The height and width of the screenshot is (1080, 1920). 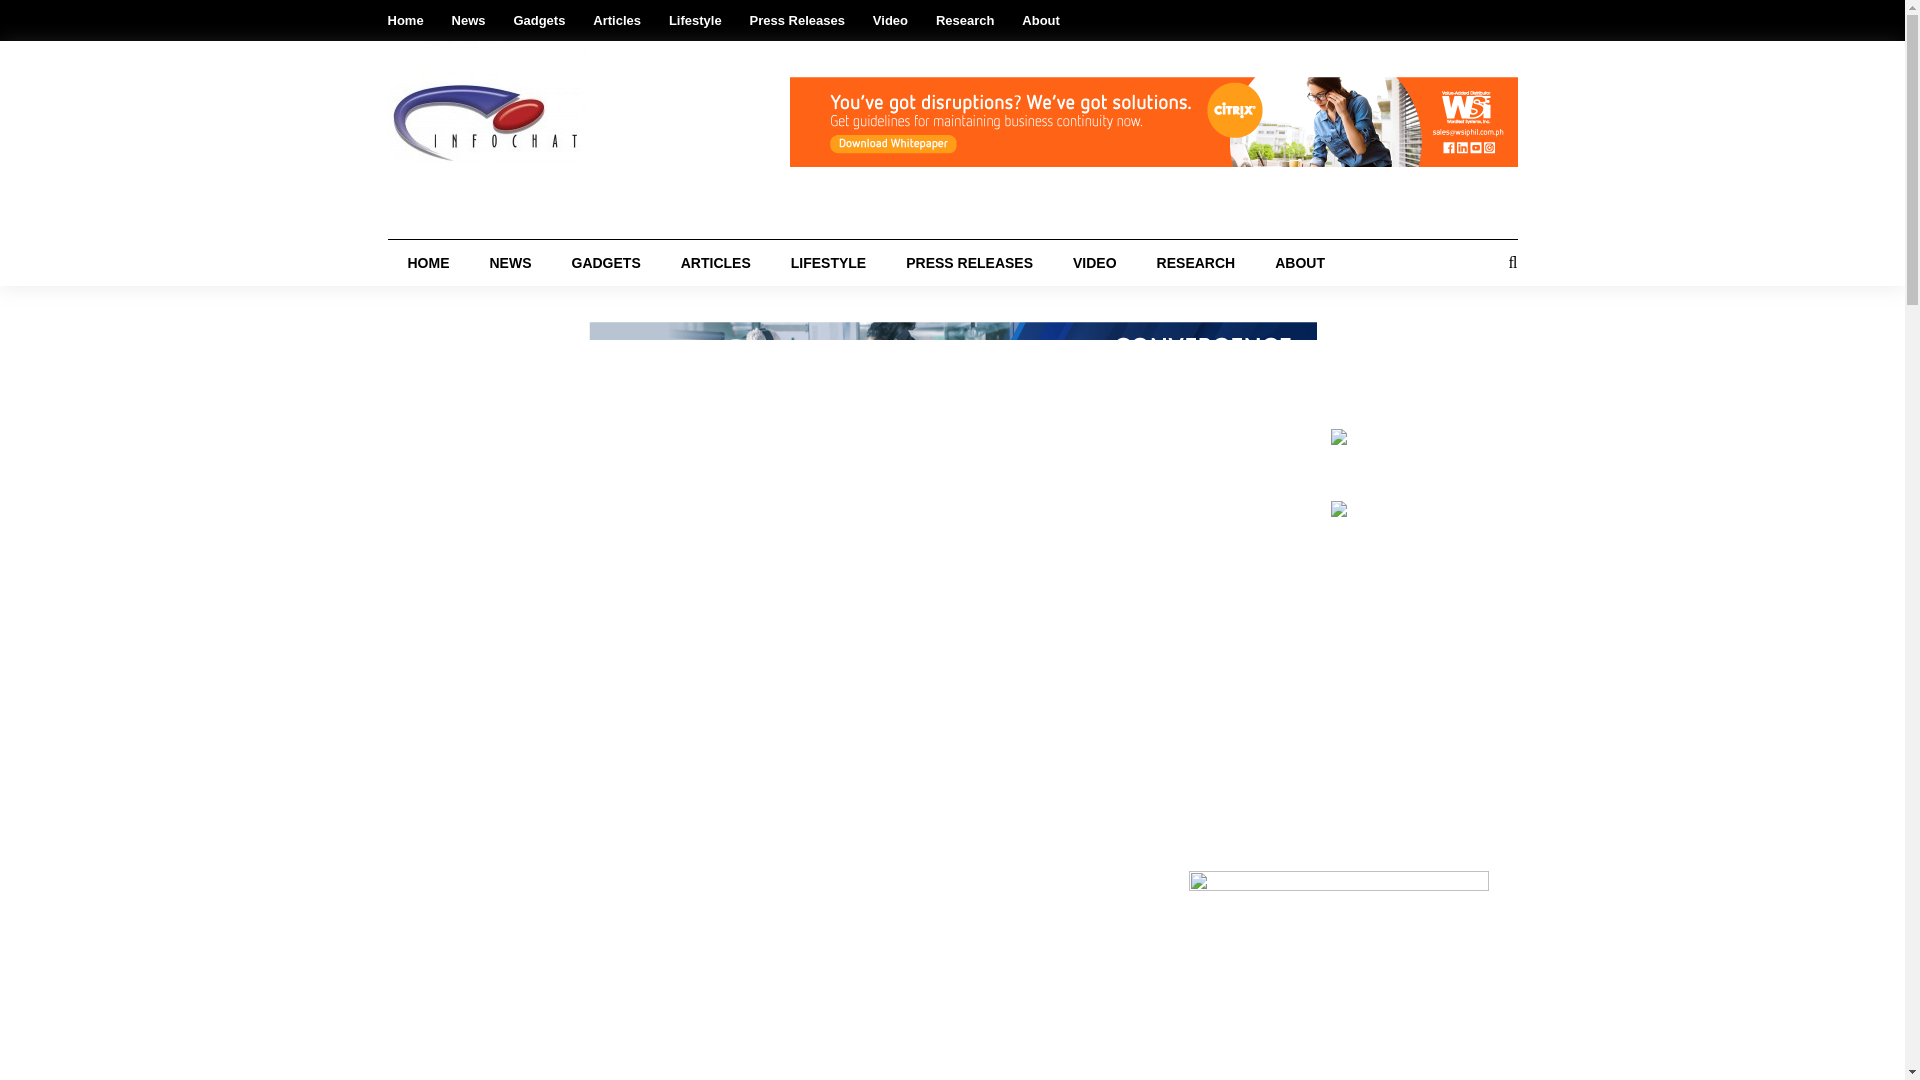 I want to click on Lifestyle, so click(x=694, y=20).